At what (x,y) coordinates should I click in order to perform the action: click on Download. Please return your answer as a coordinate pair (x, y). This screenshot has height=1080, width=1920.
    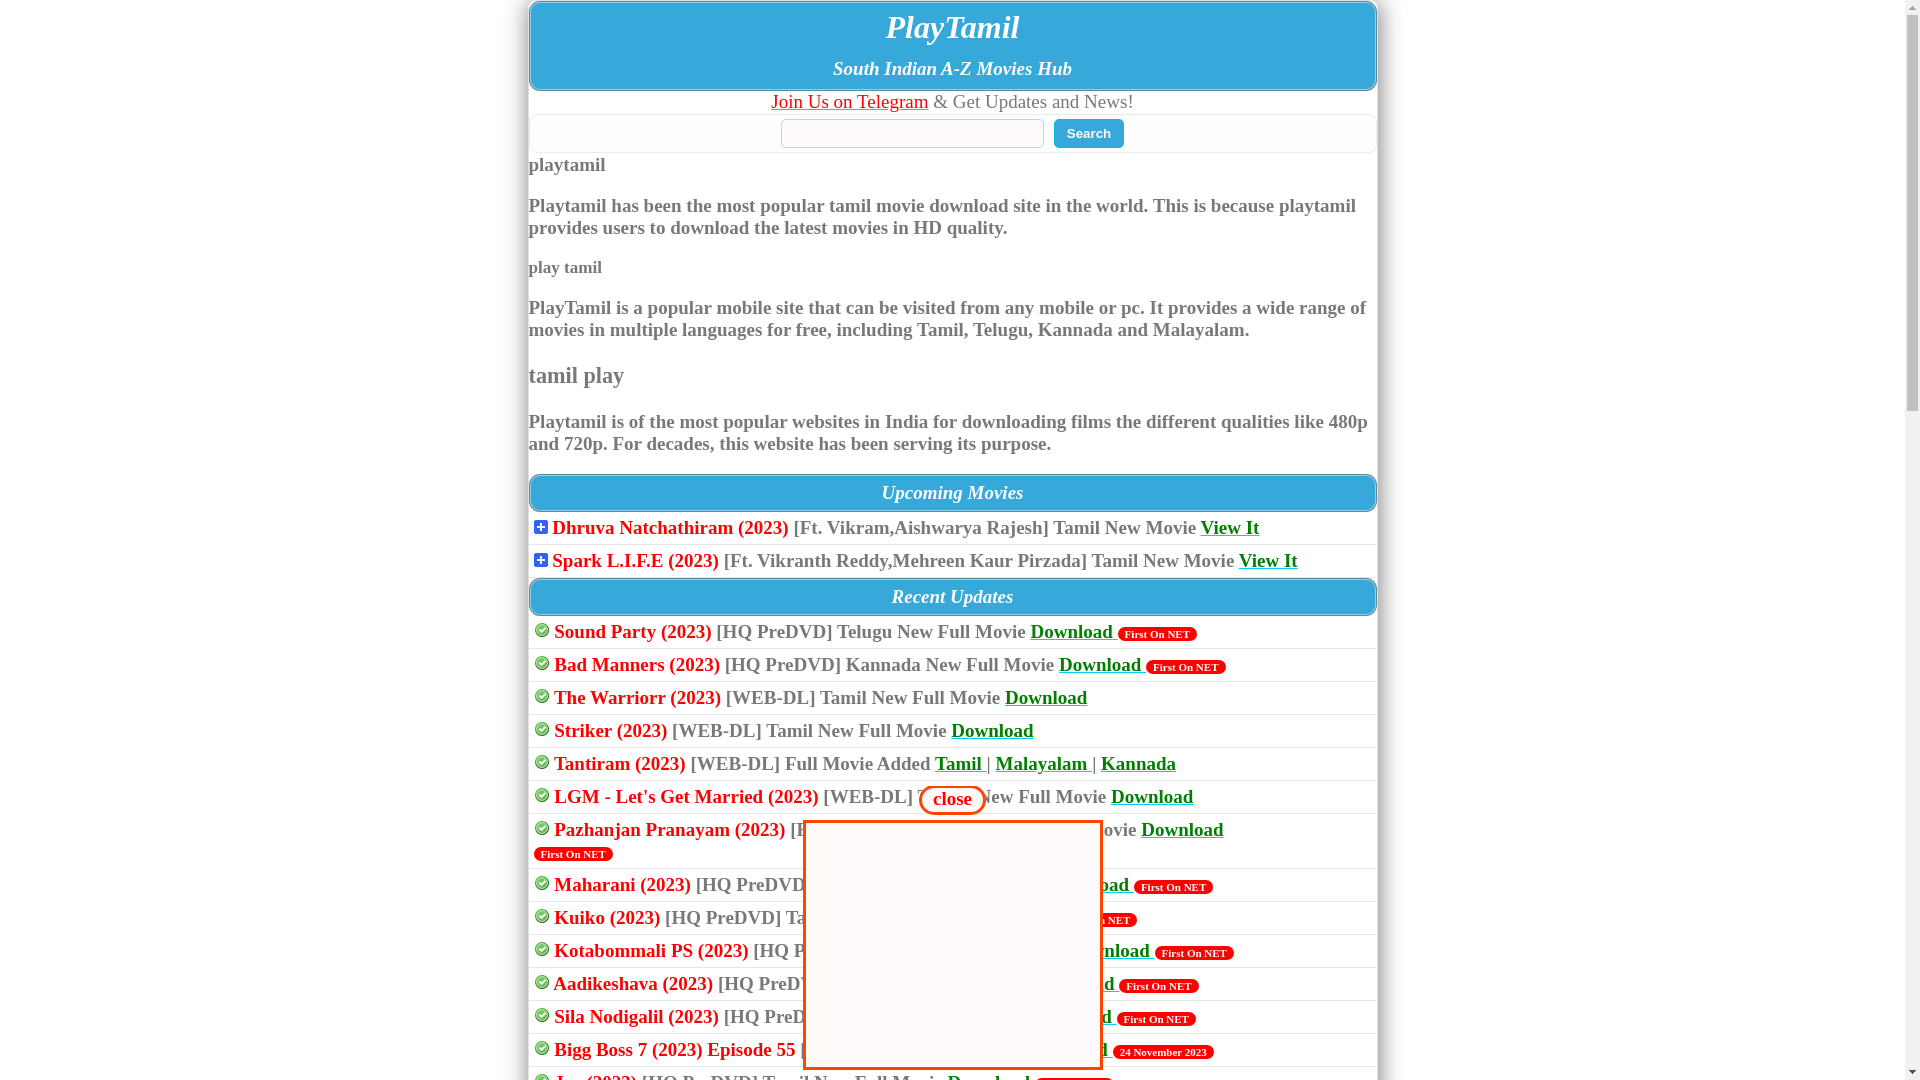
    Looking at the image, I should click on (1090, 884).